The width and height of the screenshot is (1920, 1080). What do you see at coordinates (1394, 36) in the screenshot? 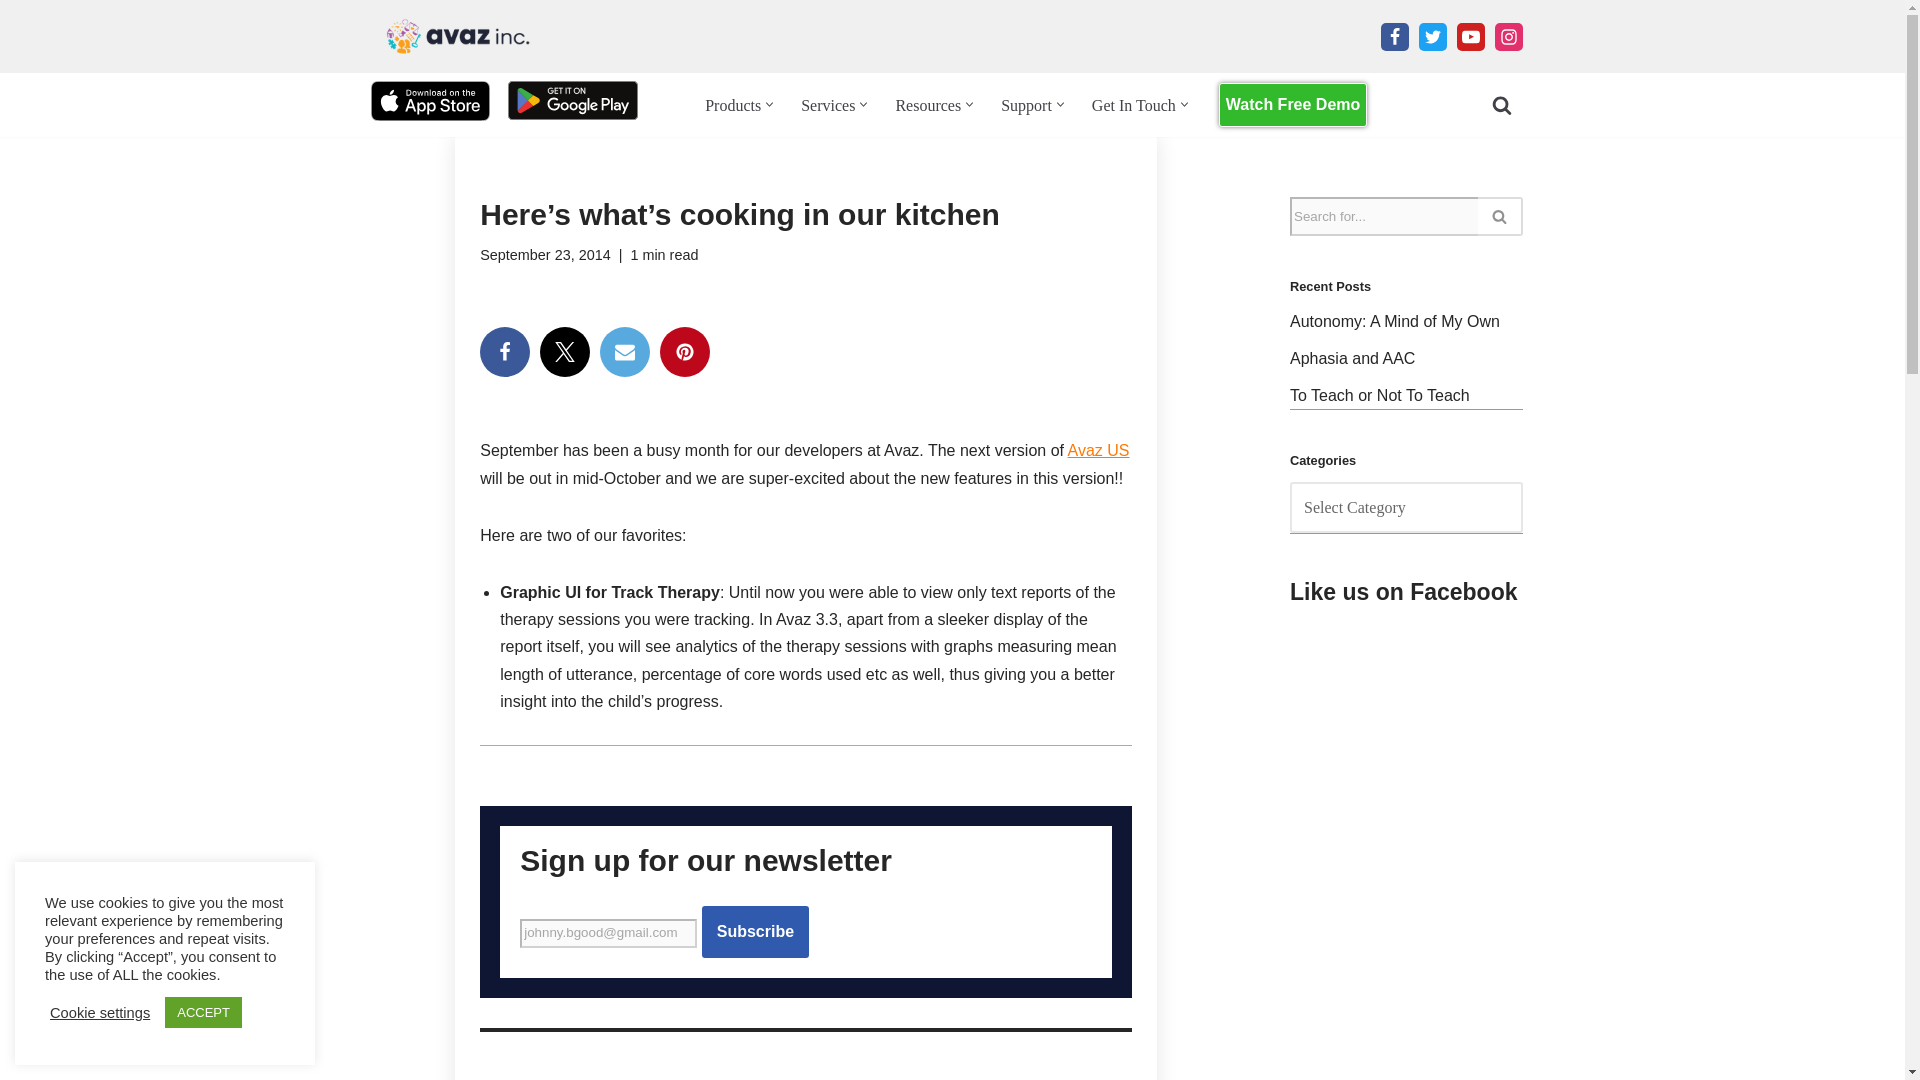
I see `Facebook` at bounding box center [1394, 36].